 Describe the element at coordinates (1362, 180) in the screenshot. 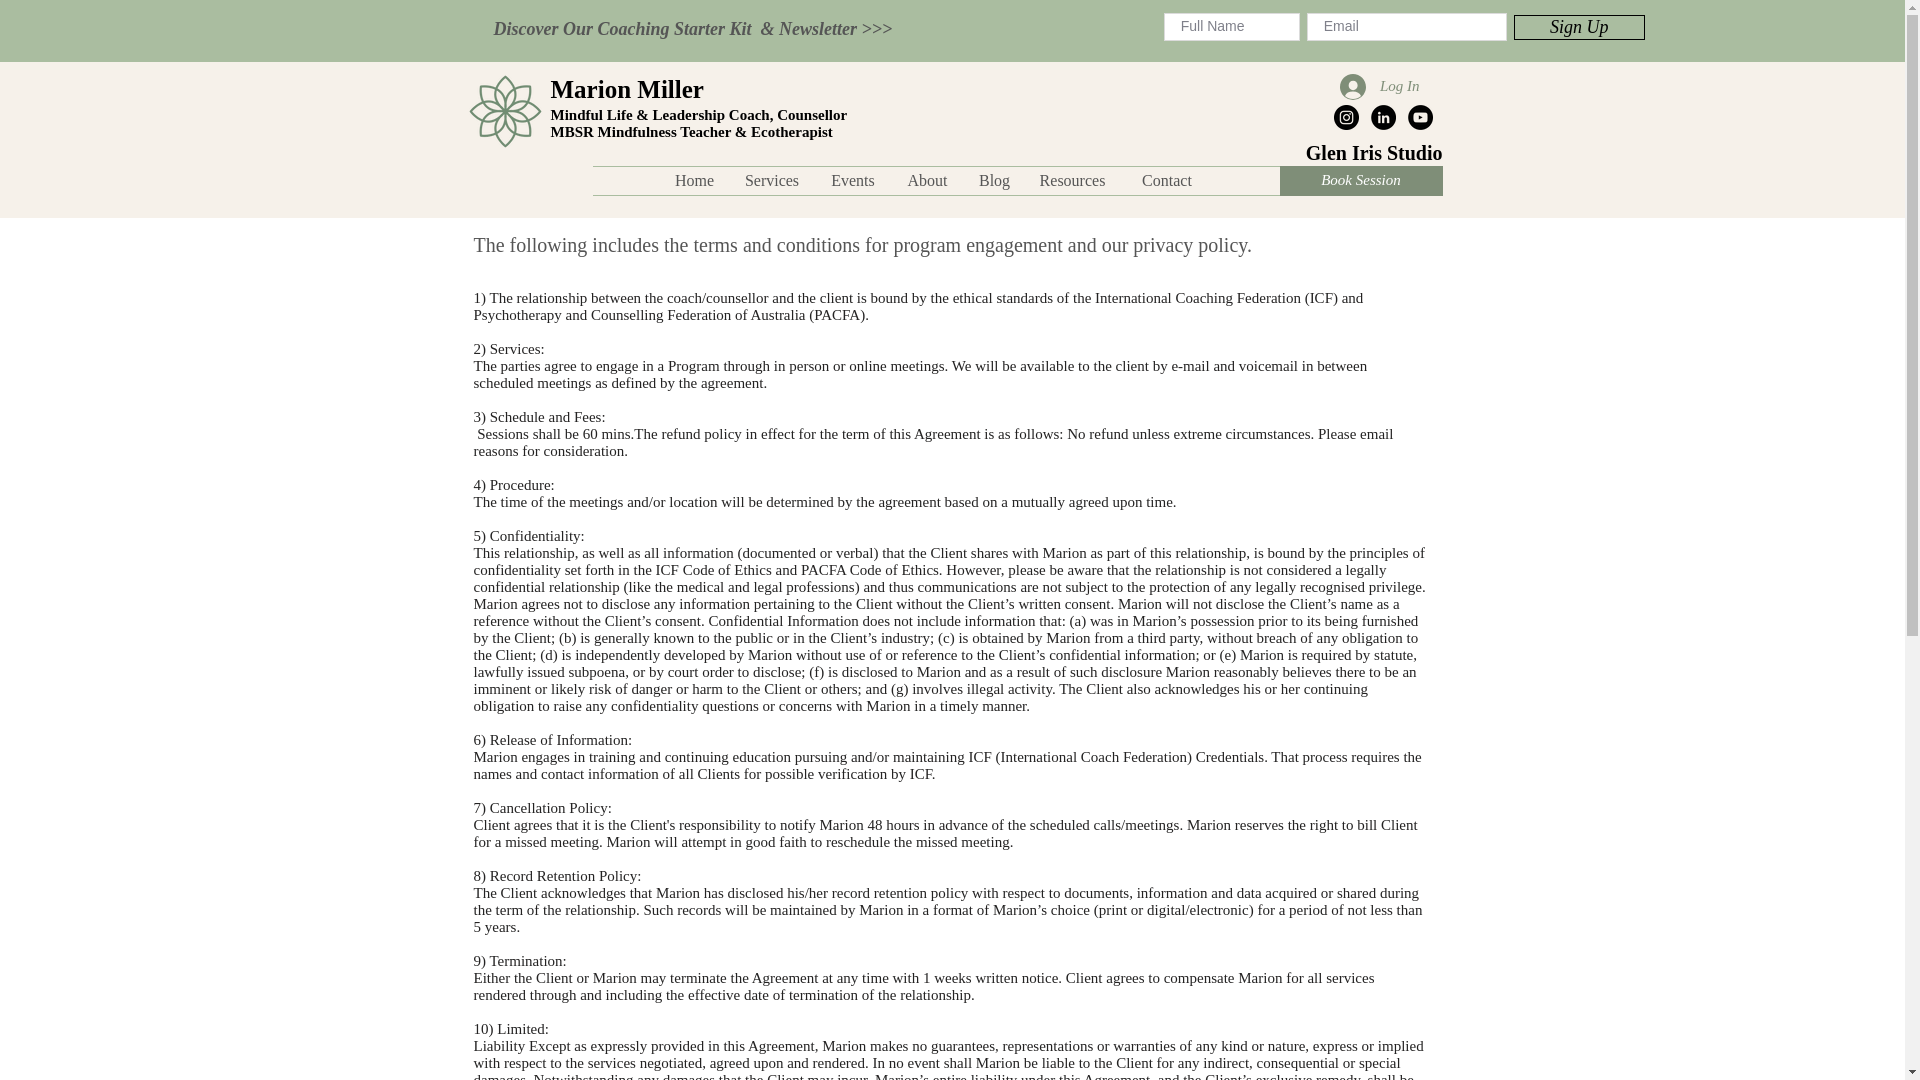

I see `Book Session` at that location.